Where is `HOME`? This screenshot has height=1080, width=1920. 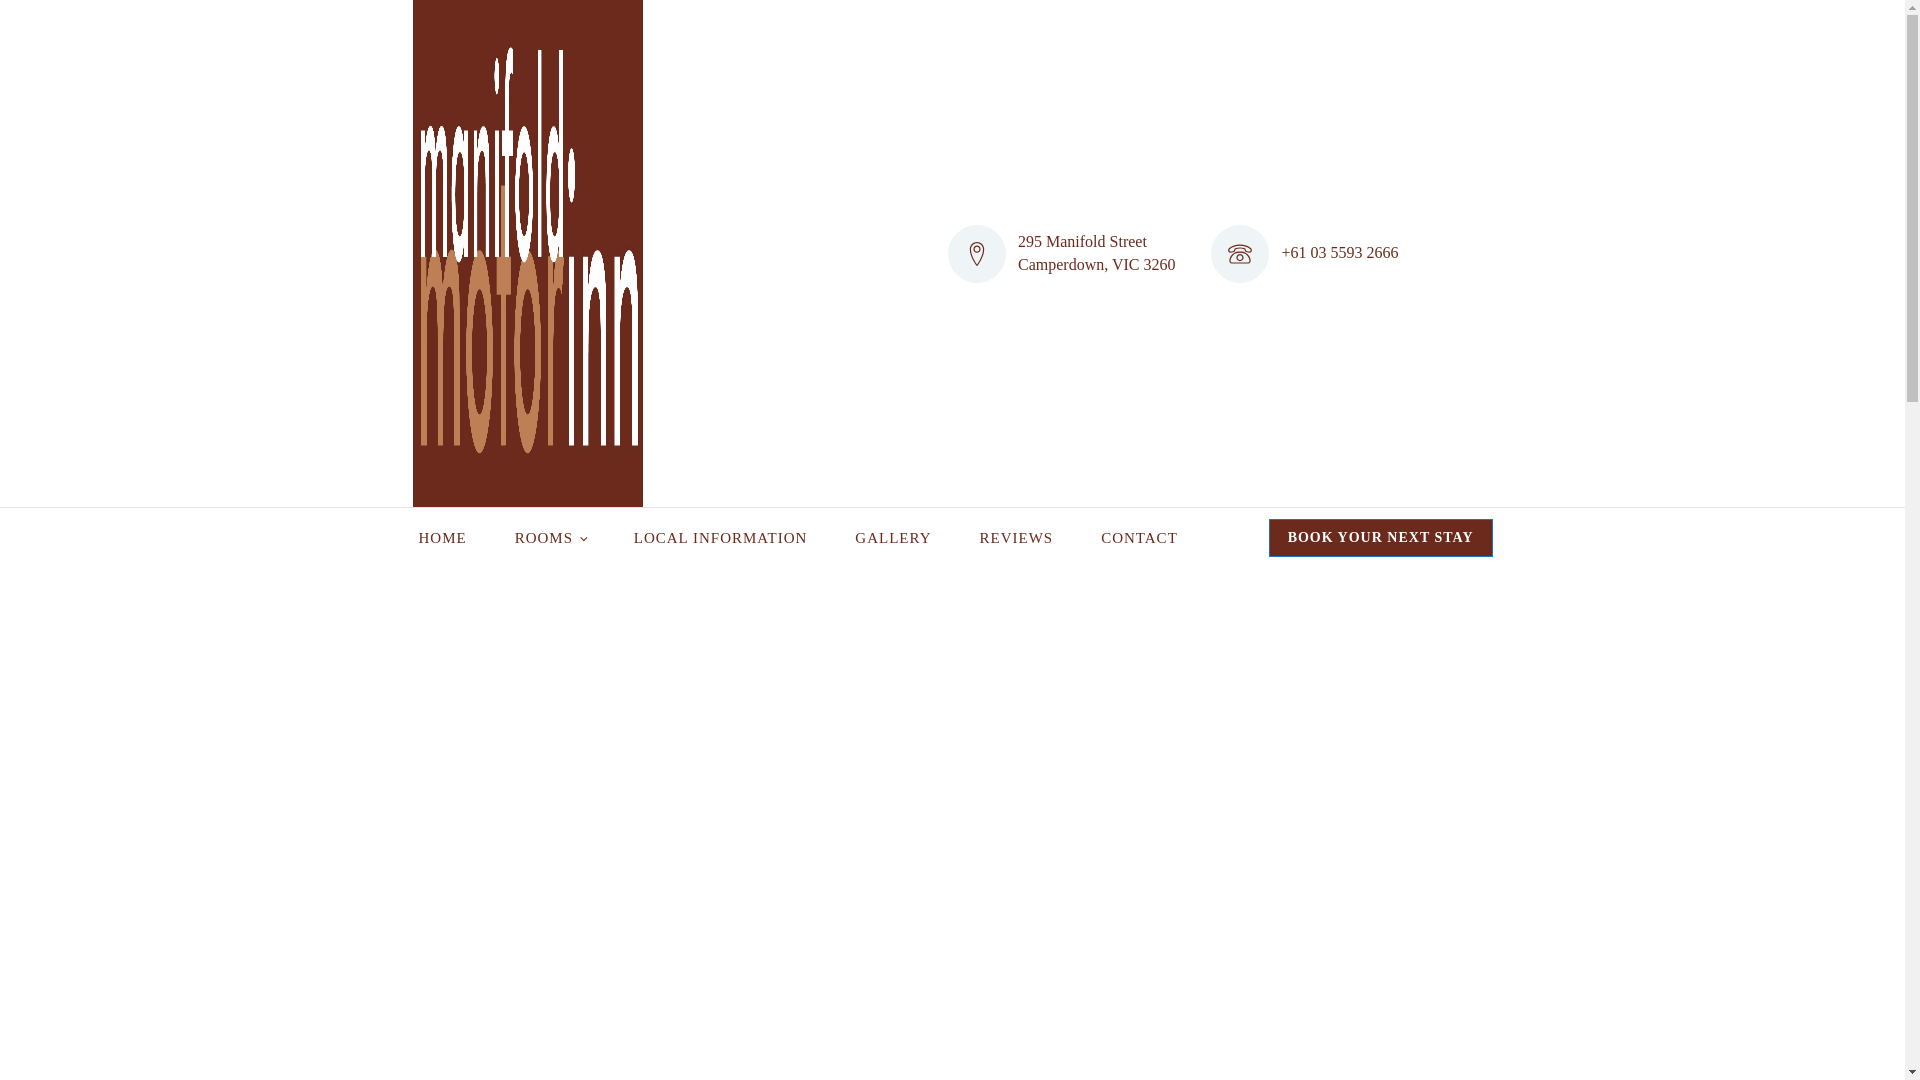
HOME is located at coordinates (442, 538).